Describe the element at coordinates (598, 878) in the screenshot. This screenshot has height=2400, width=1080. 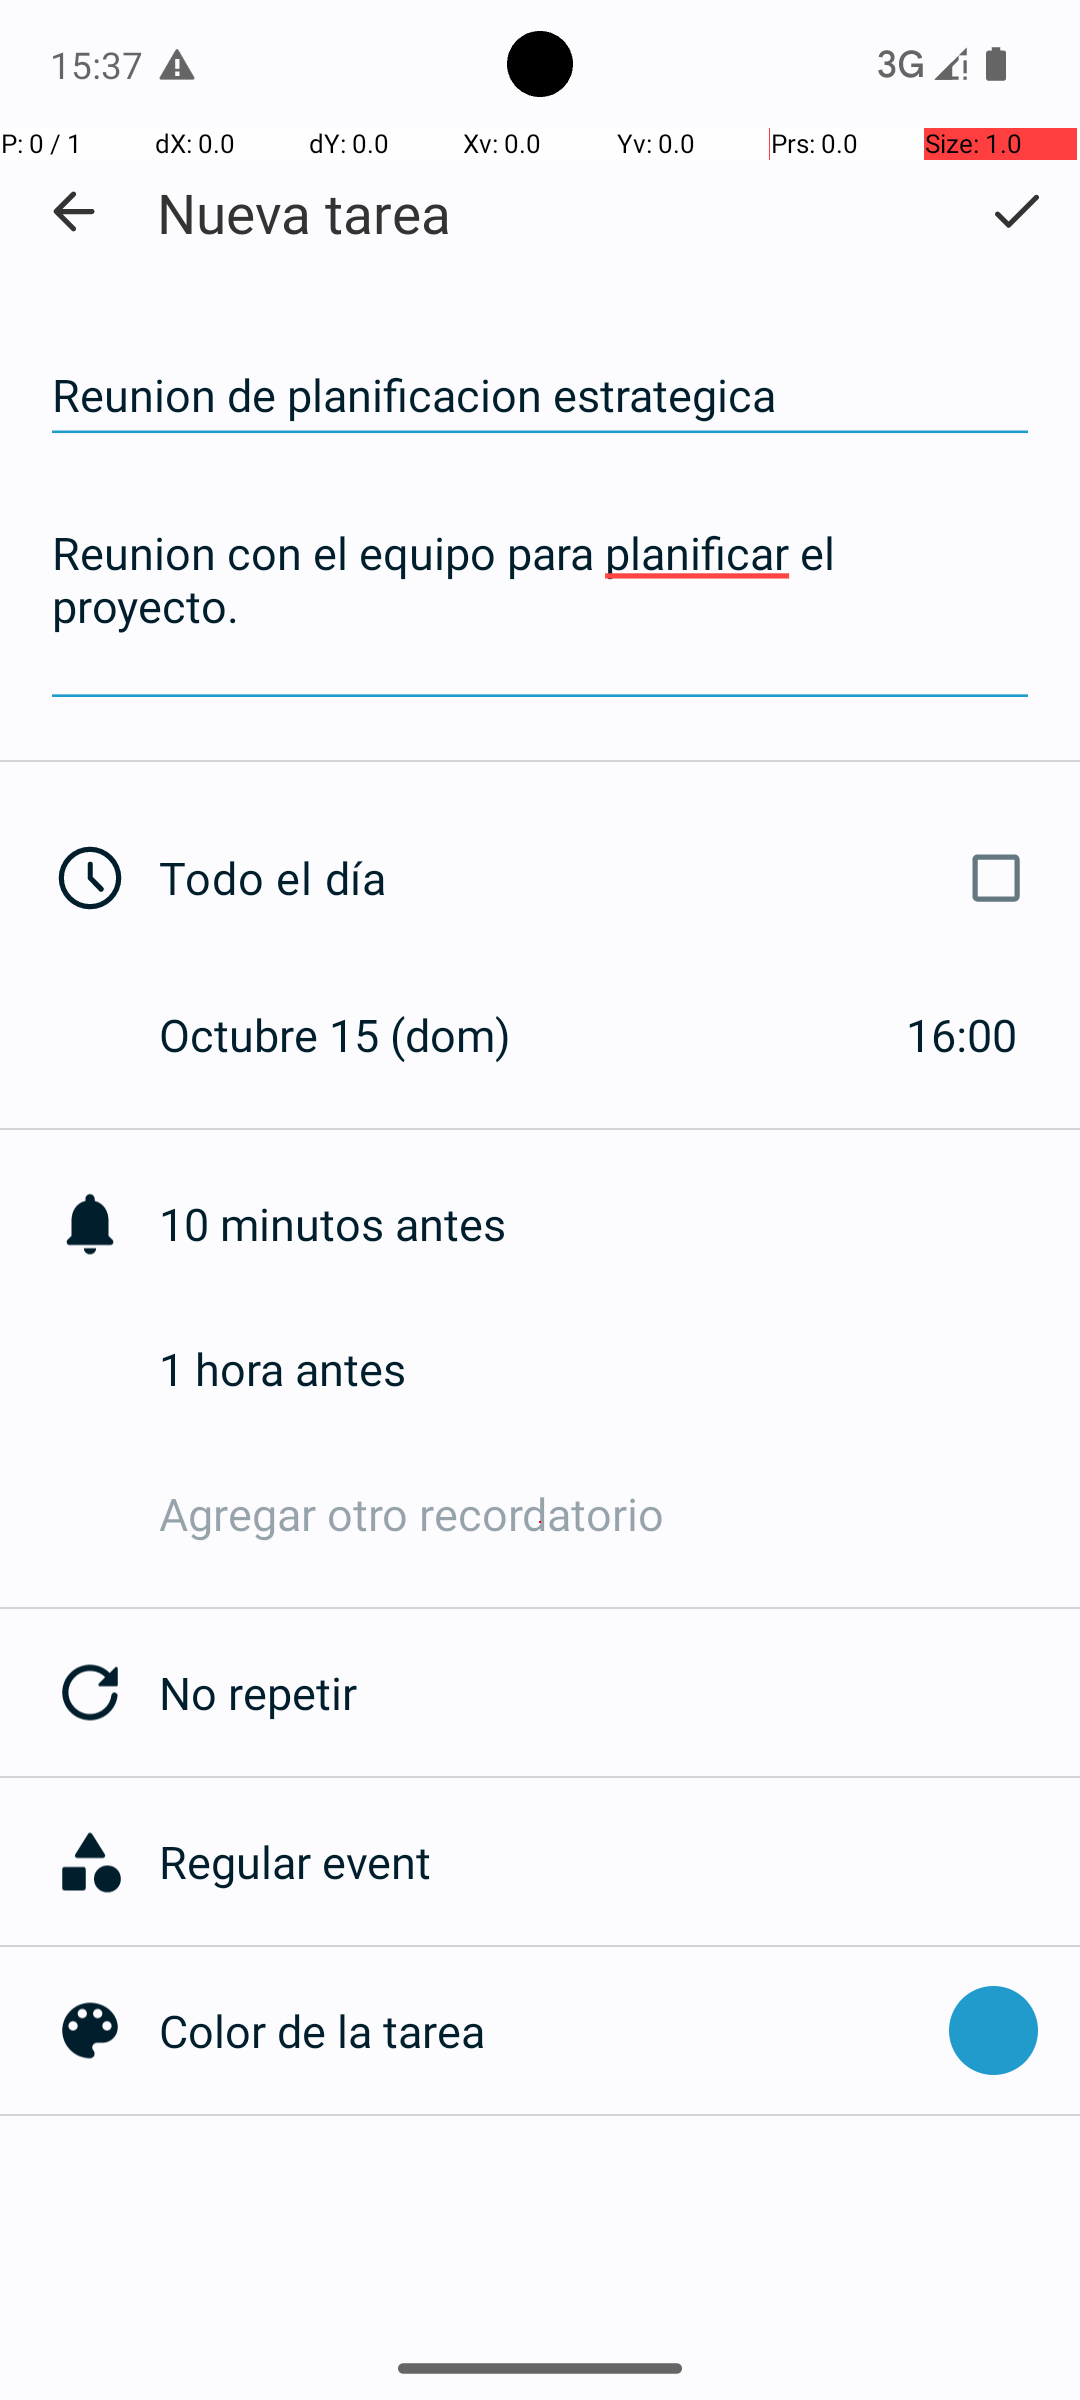
I see `Todo el día` at that location.